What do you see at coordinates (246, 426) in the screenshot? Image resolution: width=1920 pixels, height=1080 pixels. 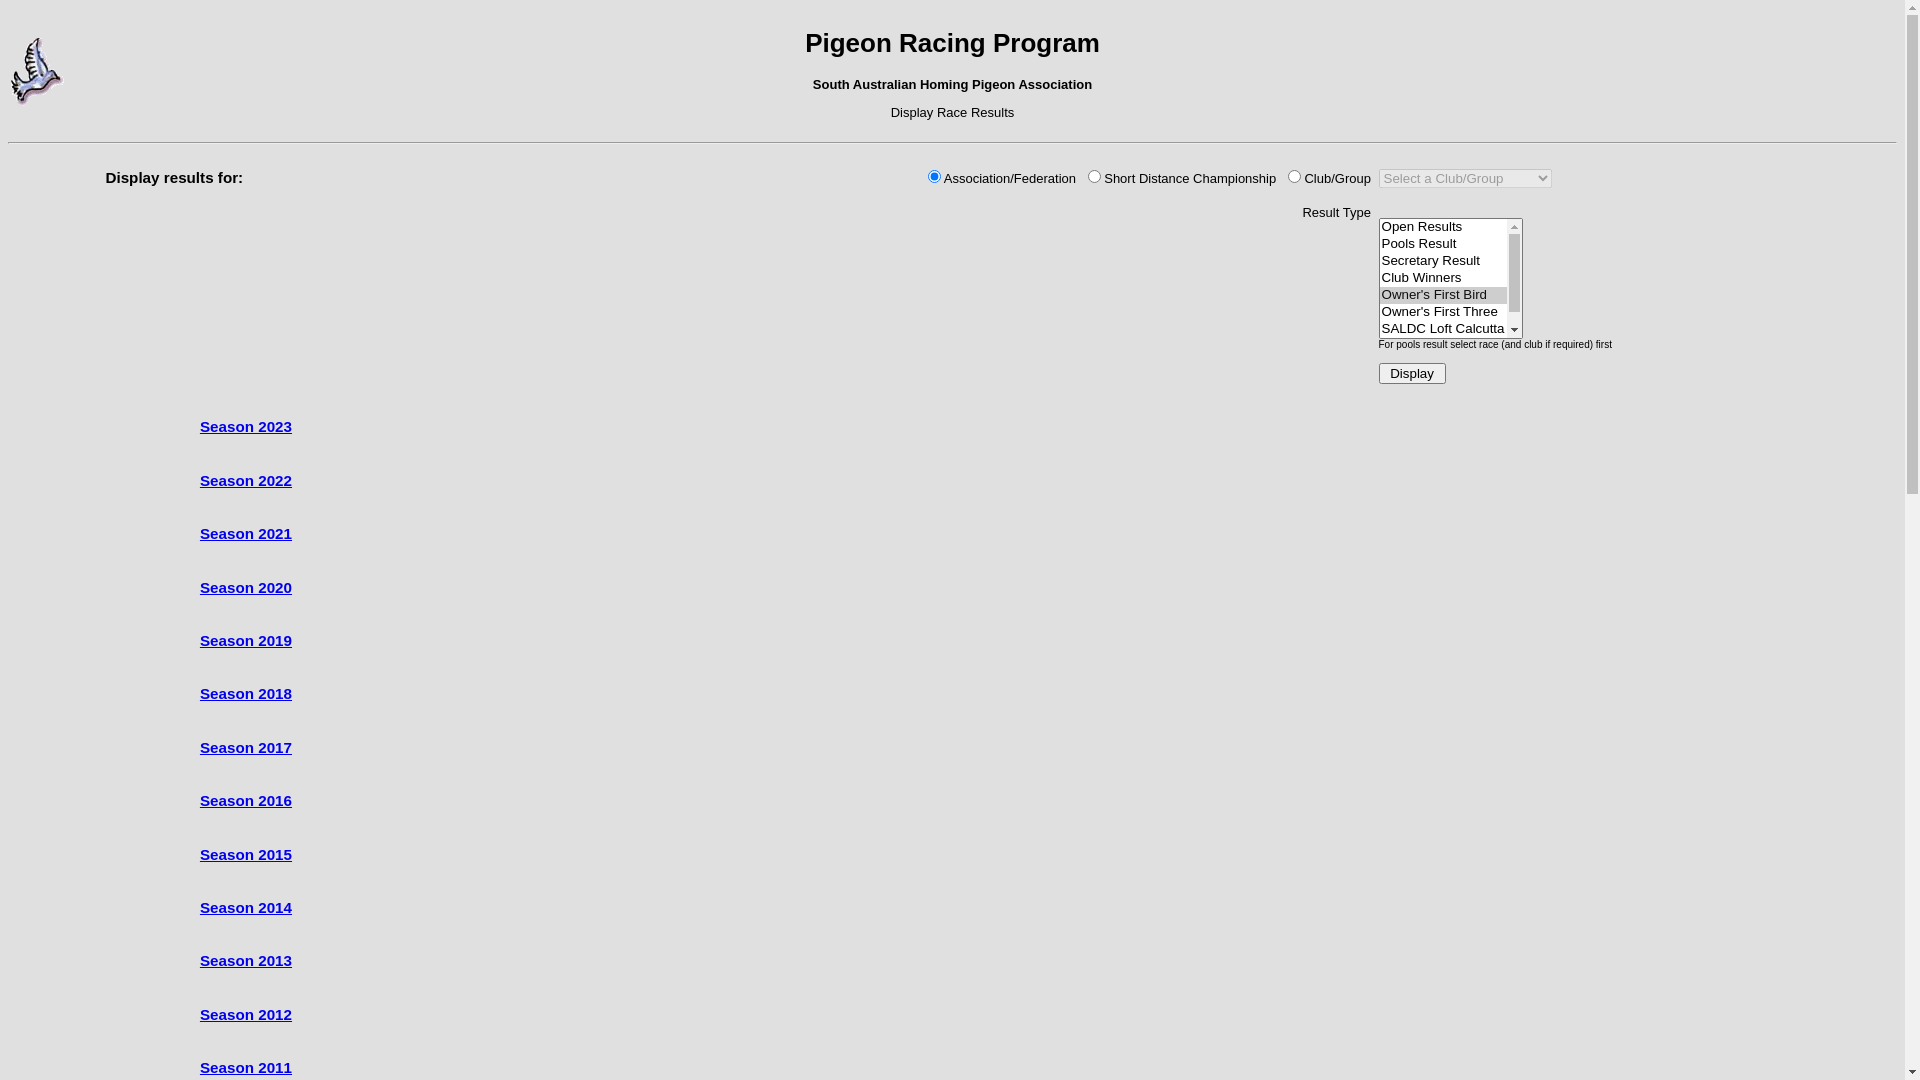 I see `Season 2023` at bounding box center [246, 426].